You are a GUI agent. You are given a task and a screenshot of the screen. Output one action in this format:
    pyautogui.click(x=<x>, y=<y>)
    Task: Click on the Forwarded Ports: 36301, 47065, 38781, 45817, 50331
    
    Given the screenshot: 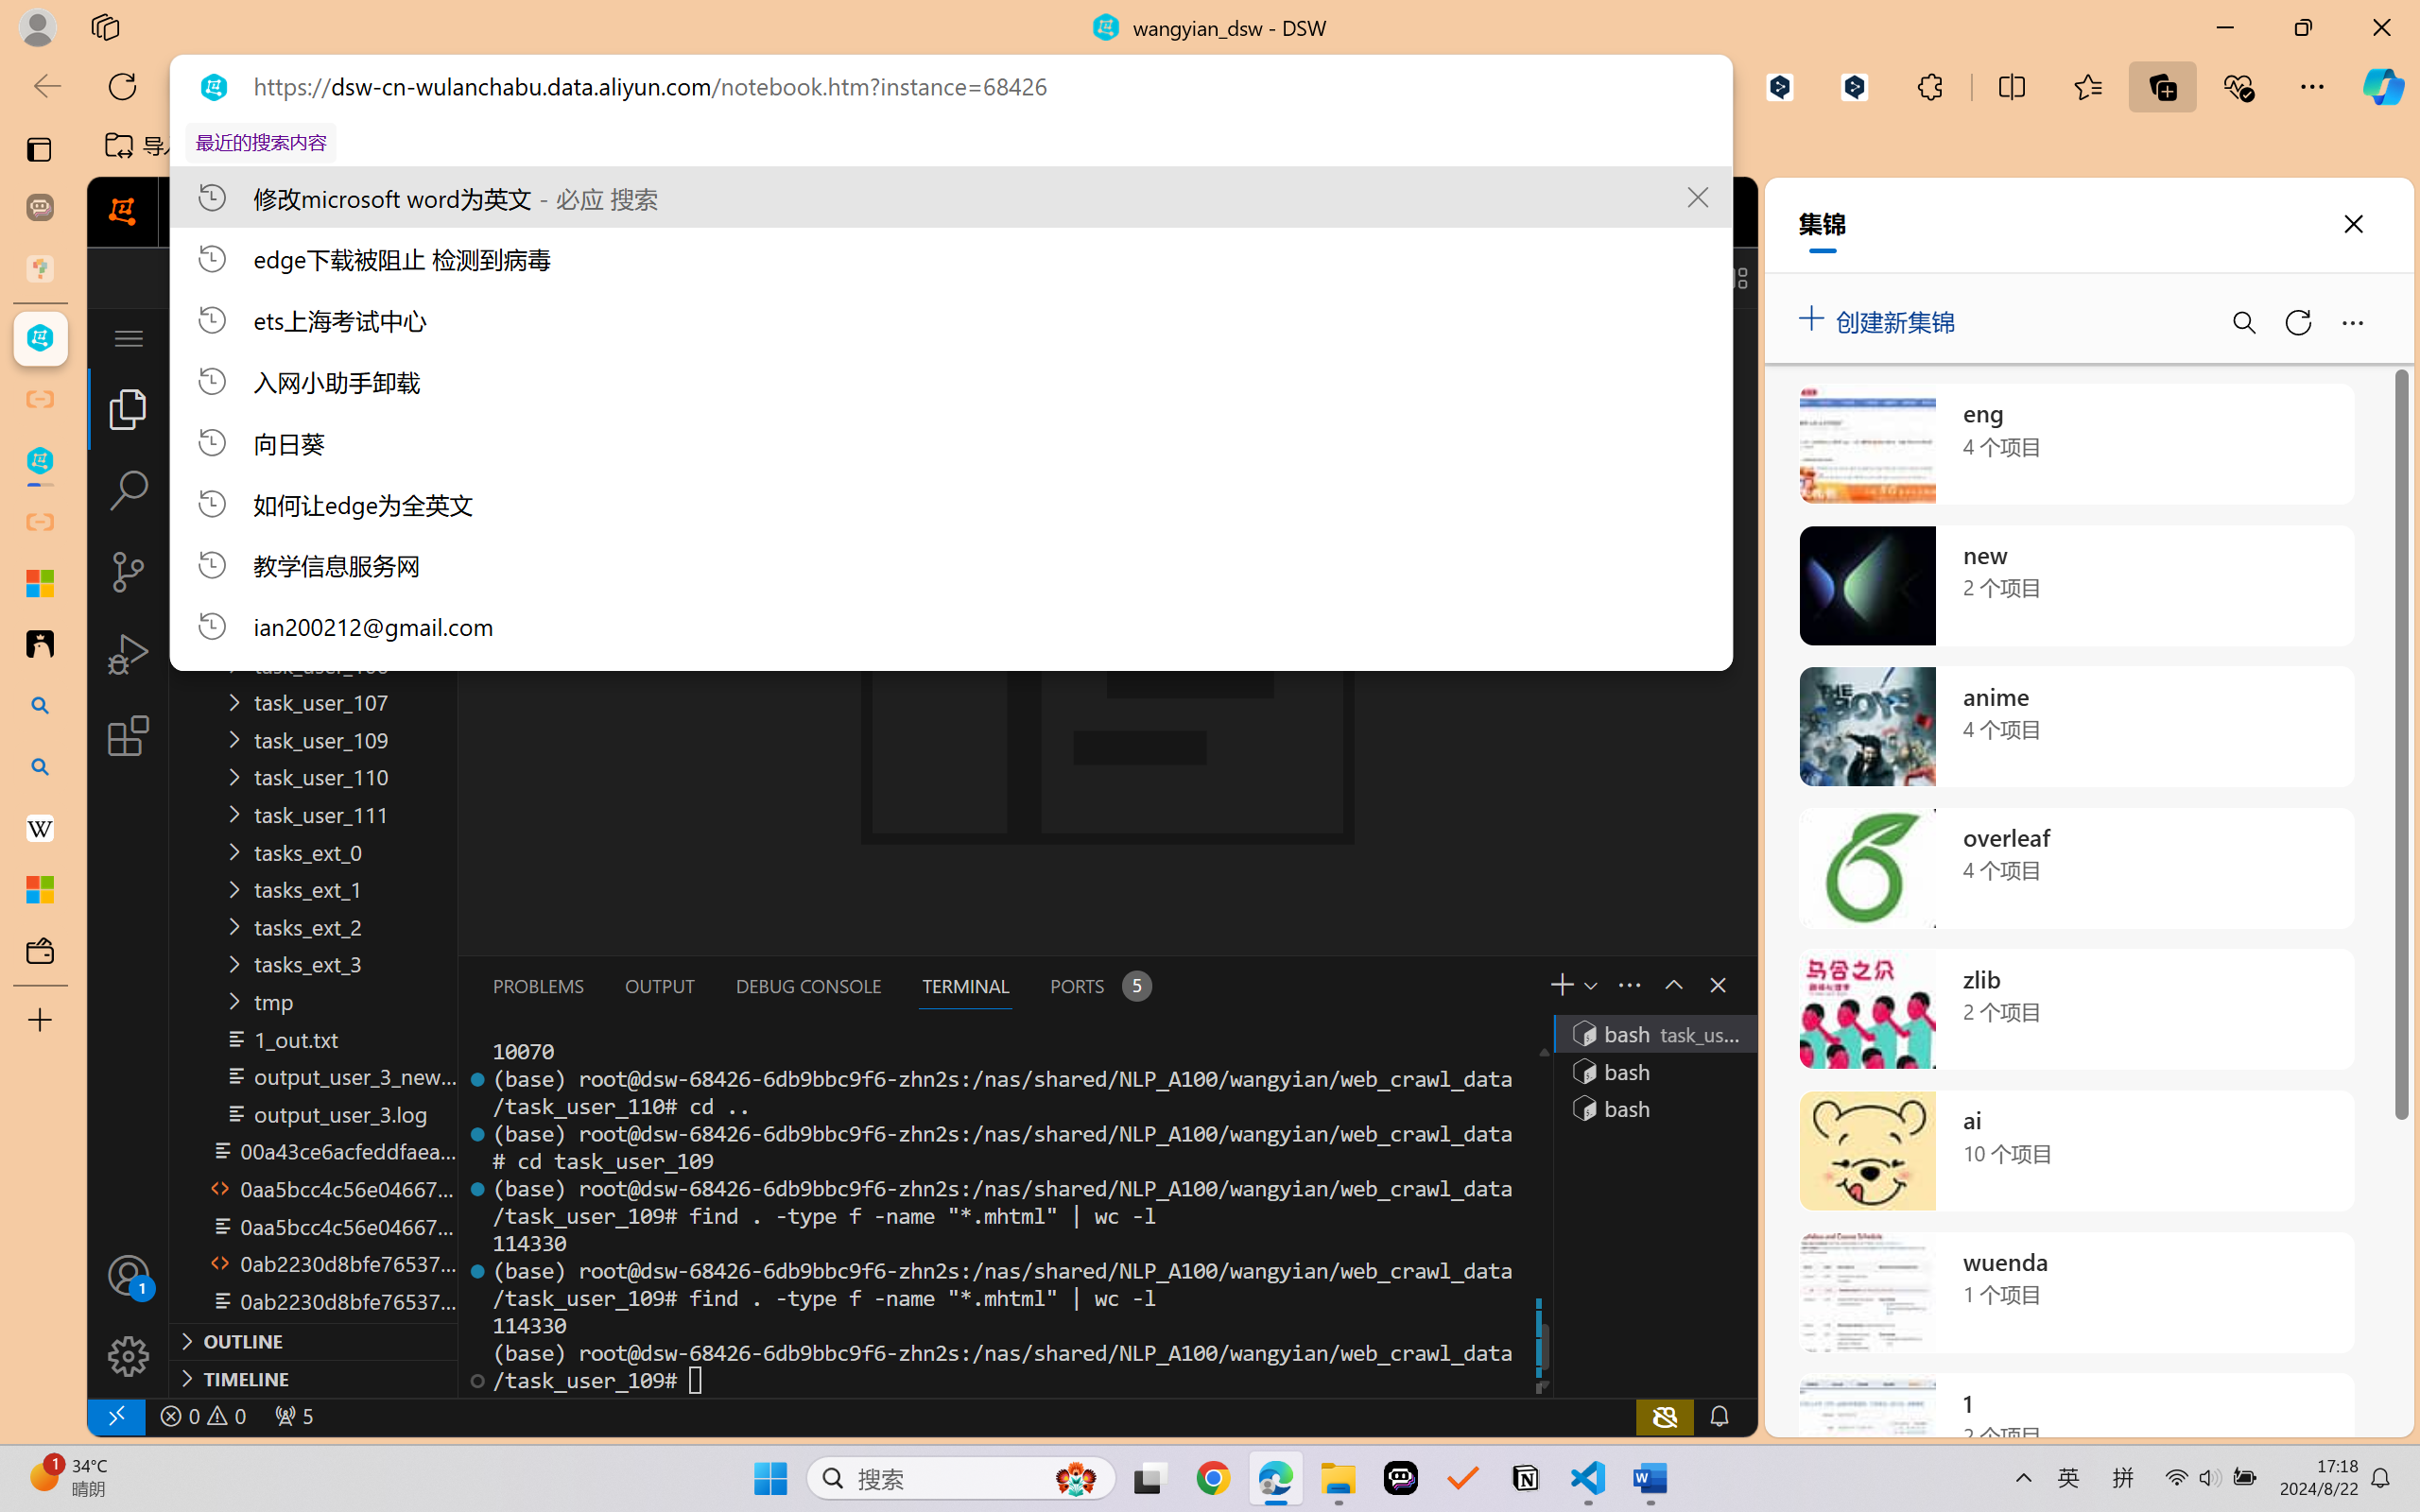 What is the action you would take?
    pyautogui.click(x=293, y=1416)
    